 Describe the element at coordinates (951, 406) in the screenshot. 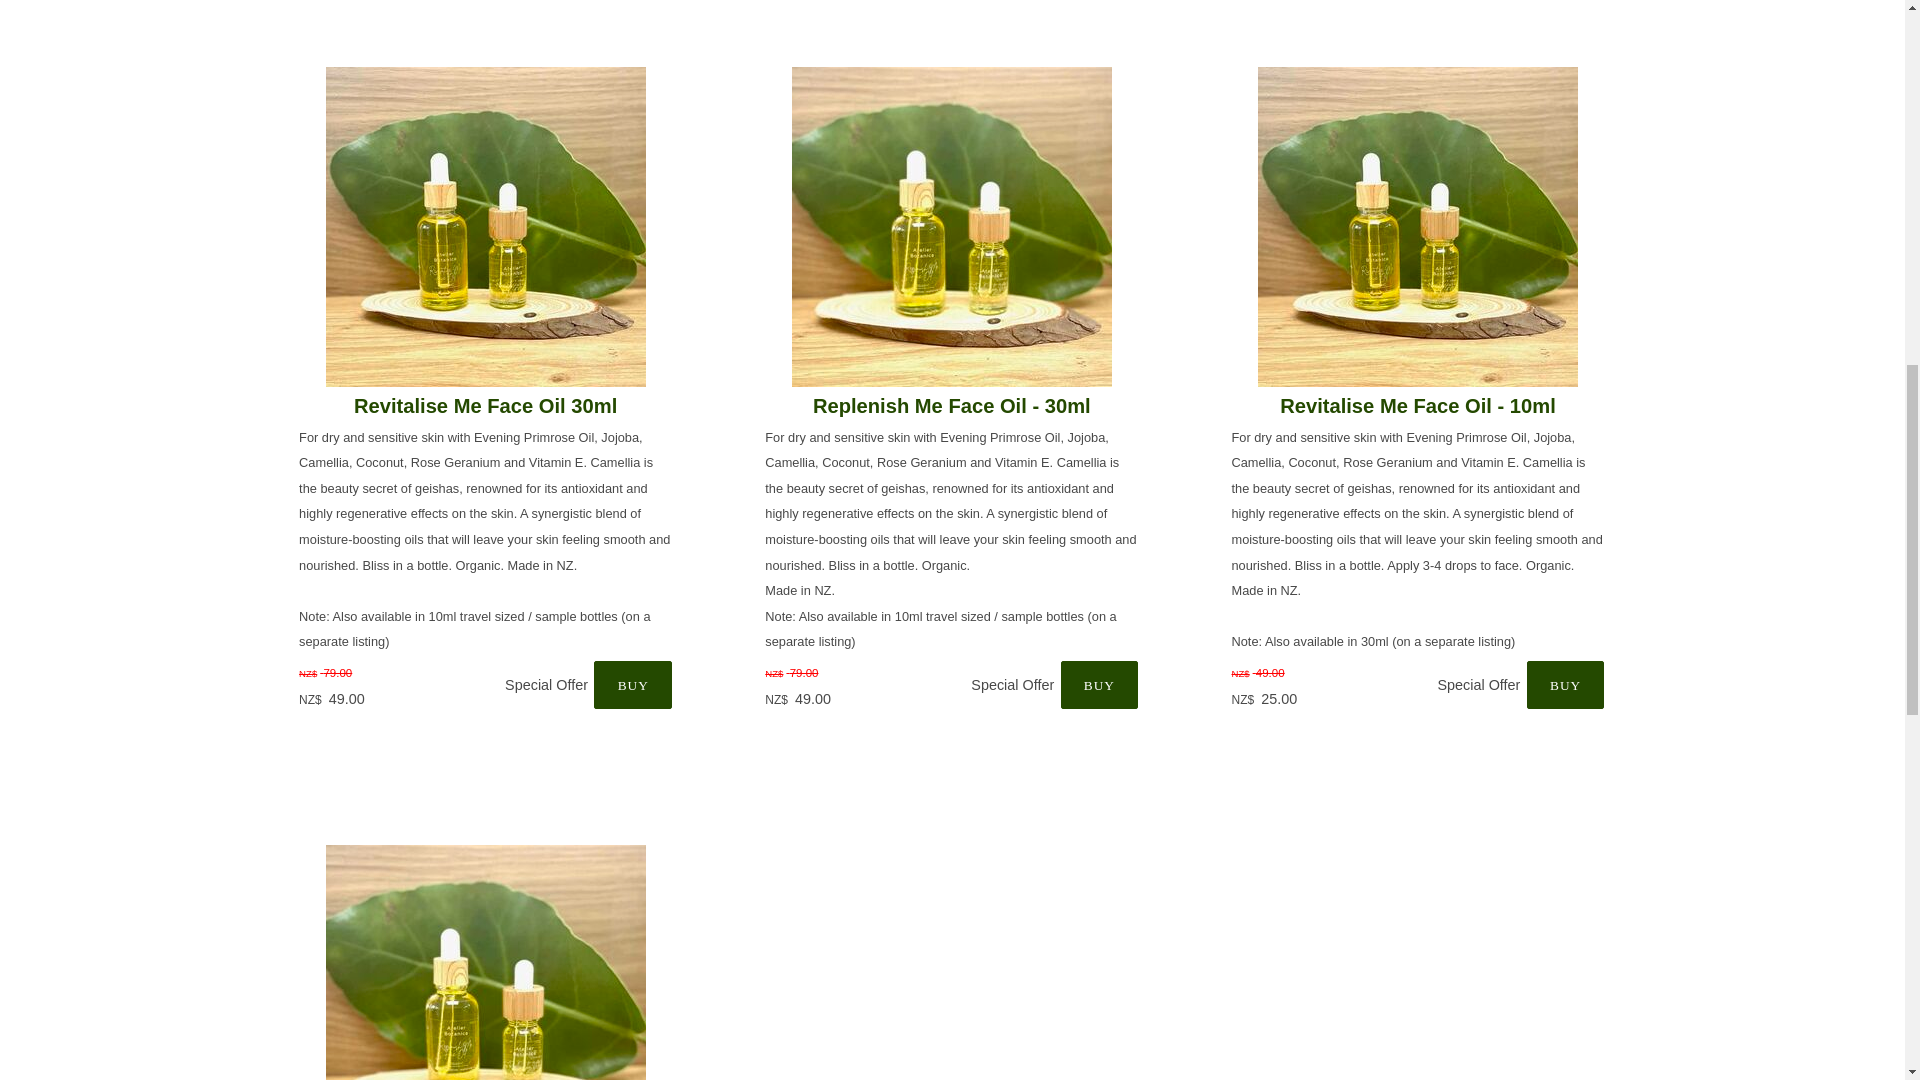

I see `Replenish Me Face Oil - 30ml` at that location.